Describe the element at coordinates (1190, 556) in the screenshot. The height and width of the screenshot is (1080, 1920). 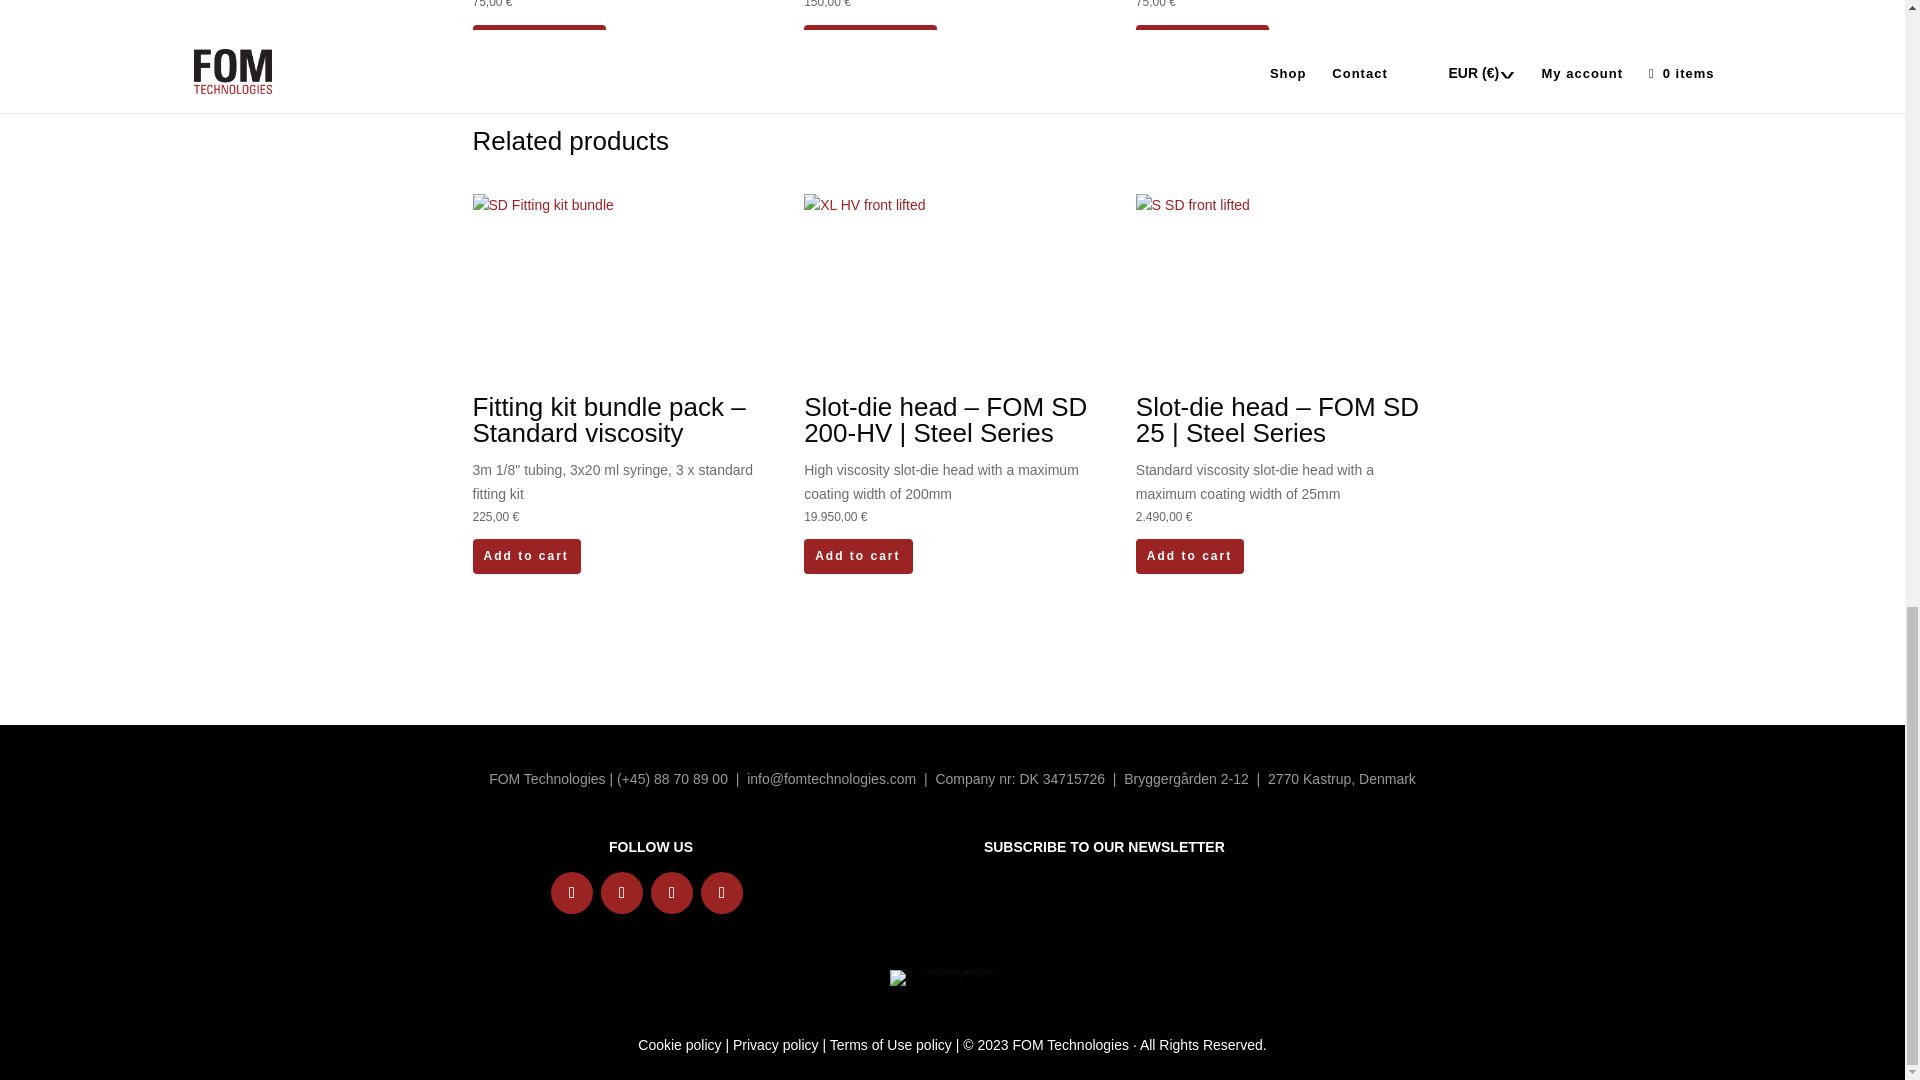
I see `Add to cart` at that location.